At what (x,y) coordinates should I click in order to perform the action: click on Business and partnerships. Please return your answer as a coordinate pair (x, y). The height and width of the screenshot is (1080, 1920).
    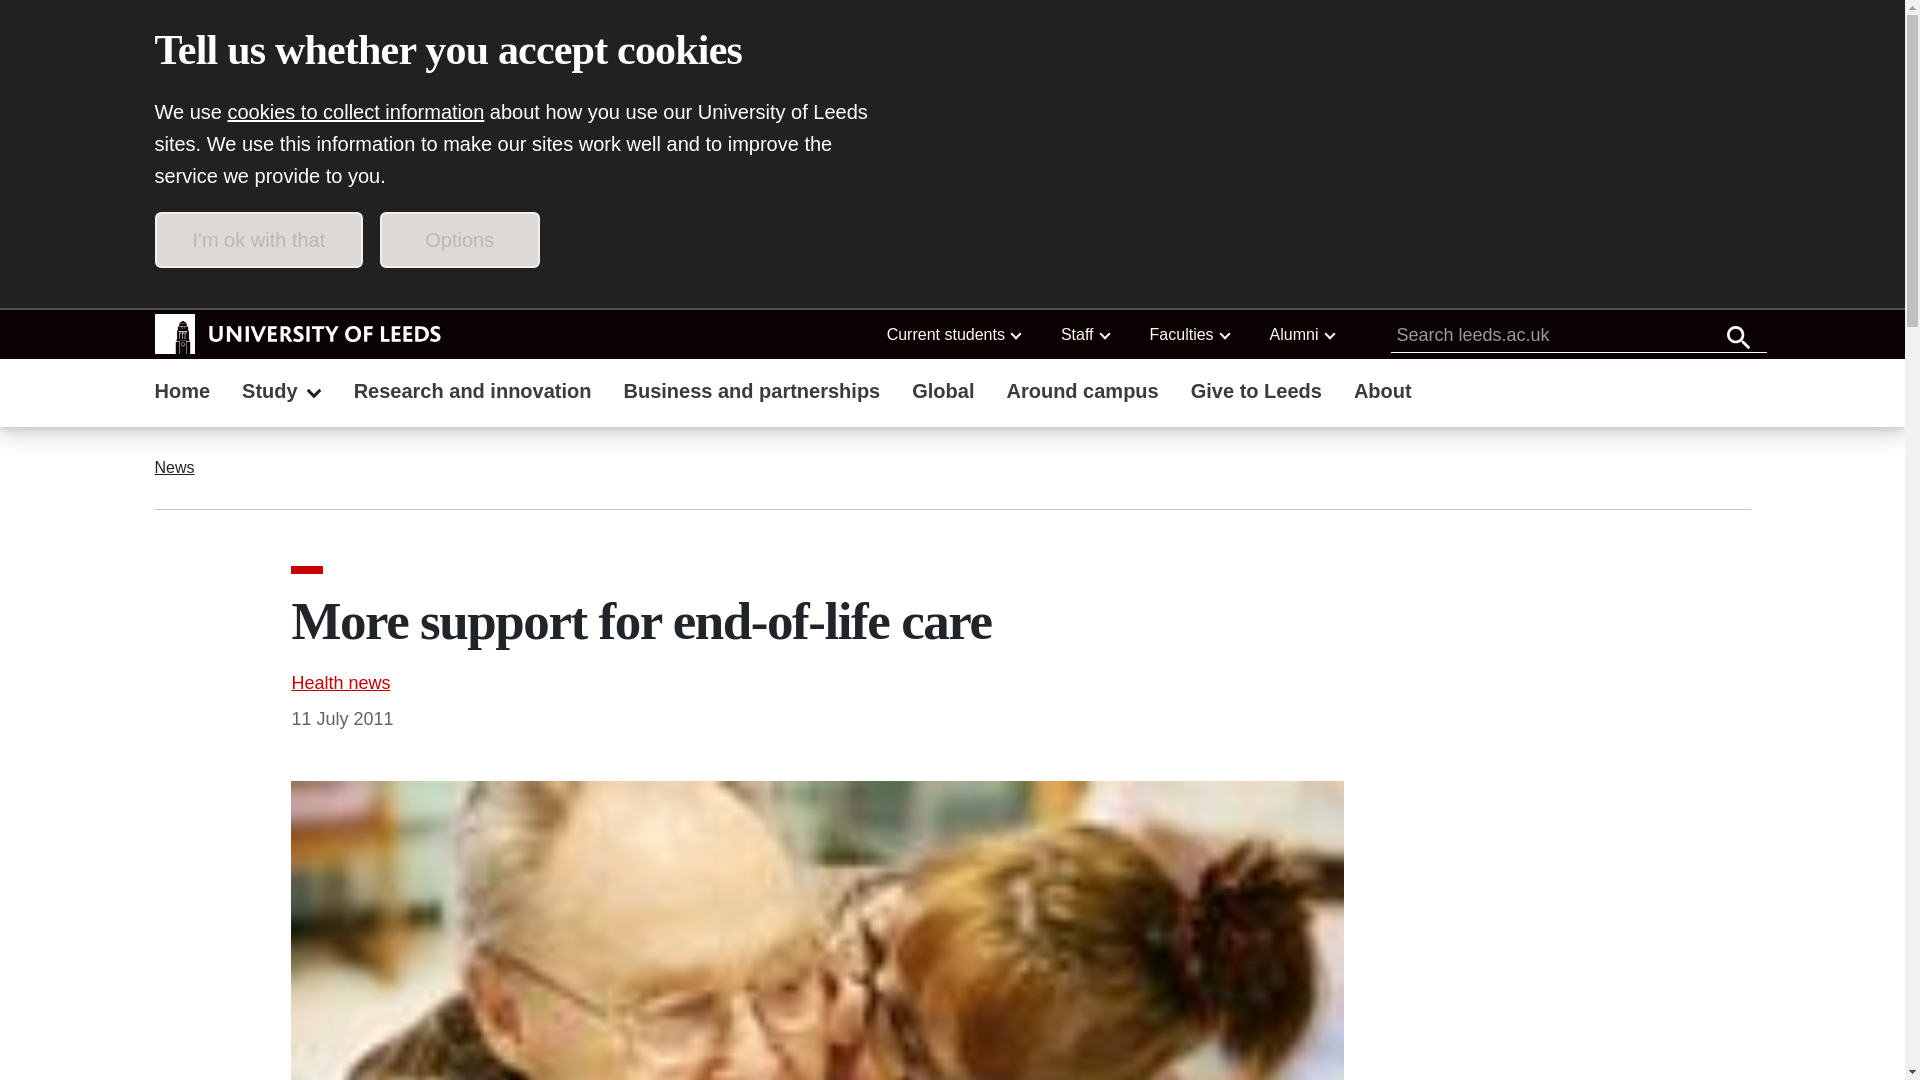
    Looking at the image, I should click on (751, 393).